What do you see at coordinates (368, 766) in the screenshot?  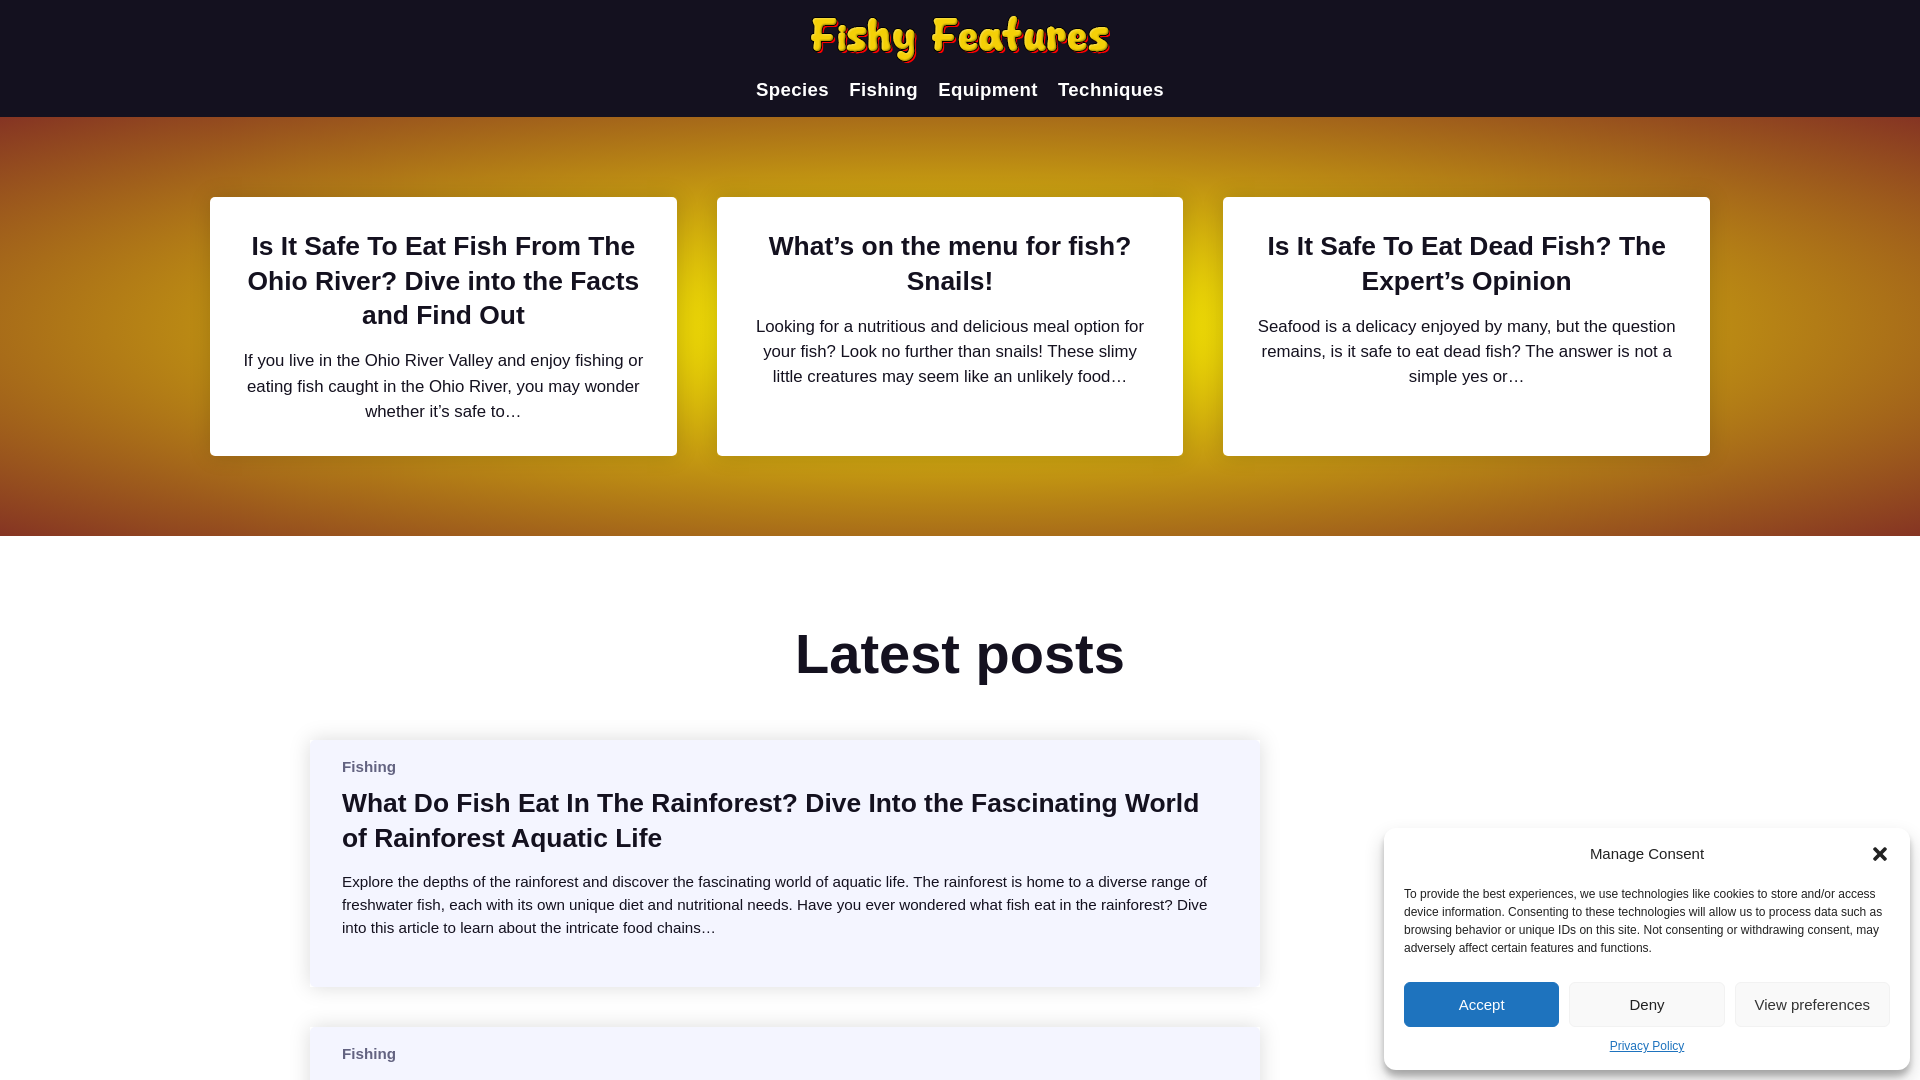 I see `Fishing` at bounding box center [368, 766].